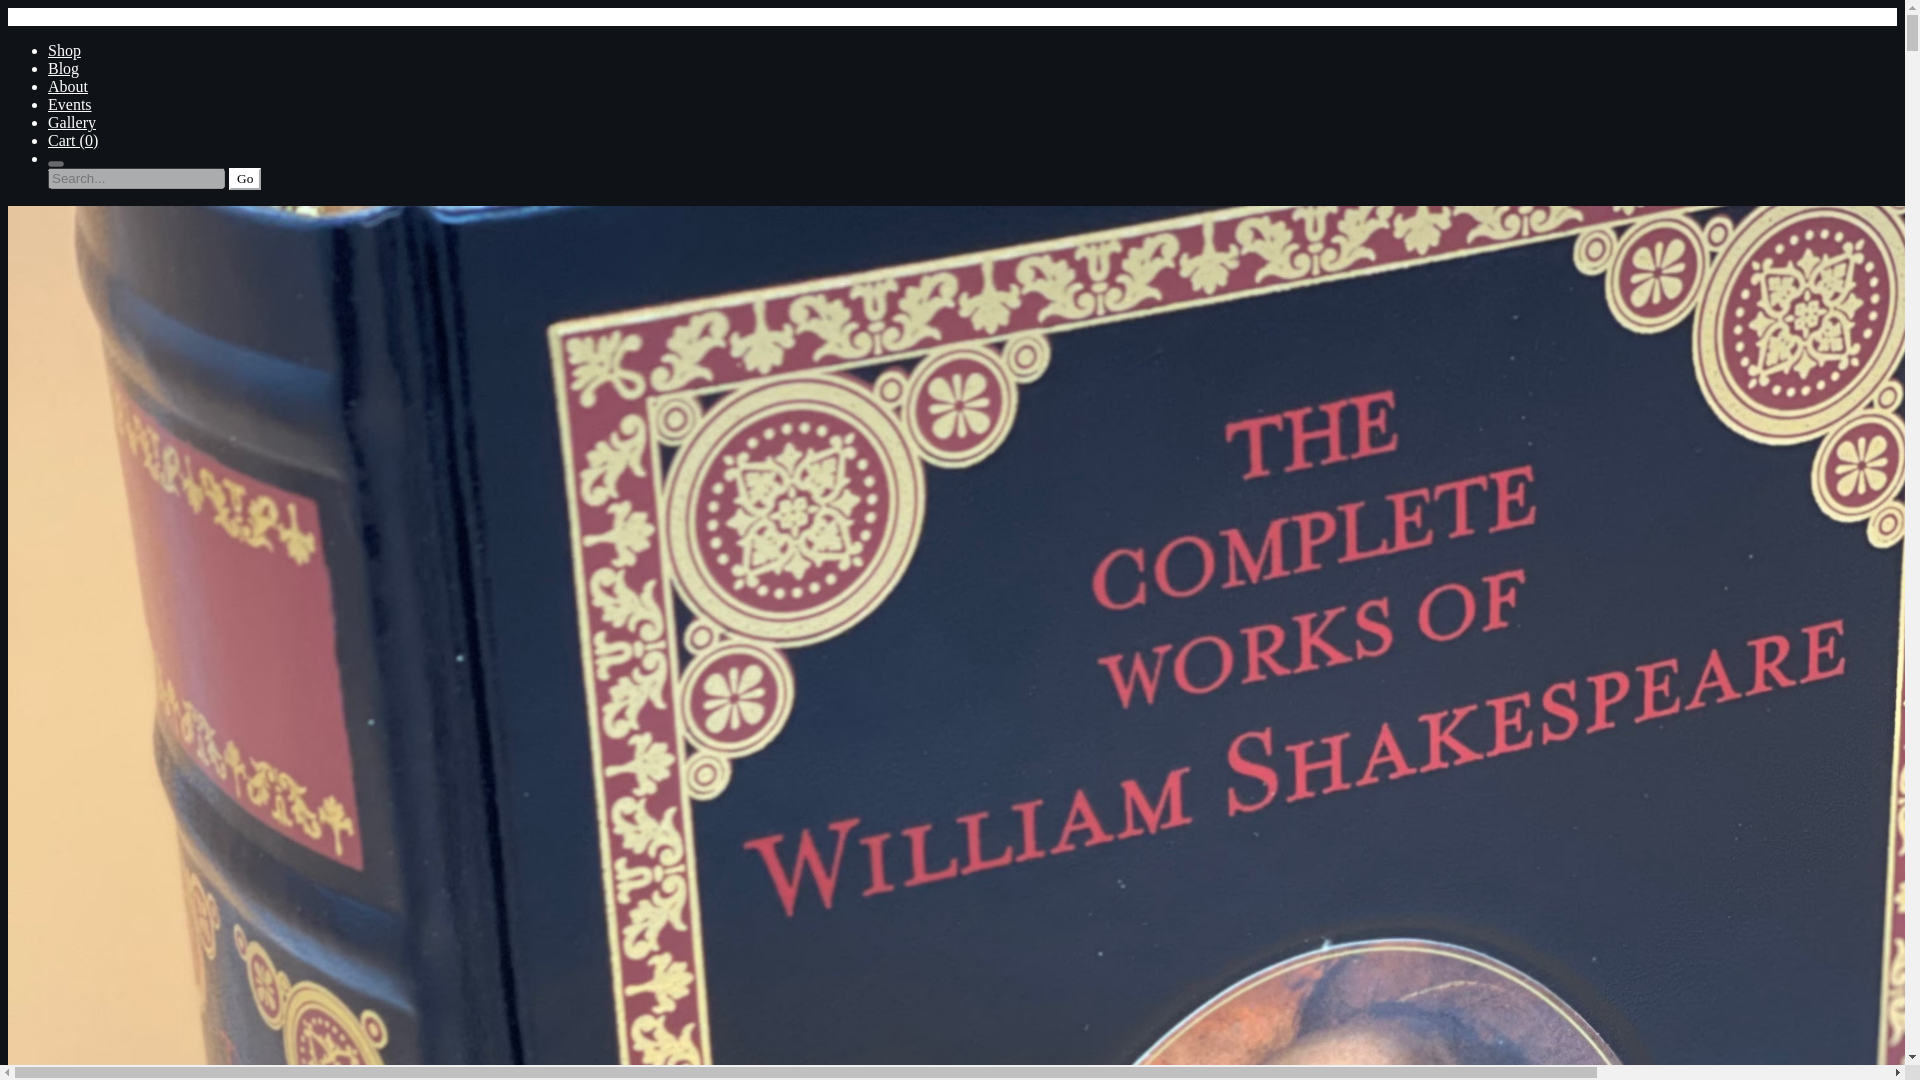 This screenshot has height=1080, width=1920. Describe the element at coordinates (70, 104) in the screenshot. I see `Events` at that location.